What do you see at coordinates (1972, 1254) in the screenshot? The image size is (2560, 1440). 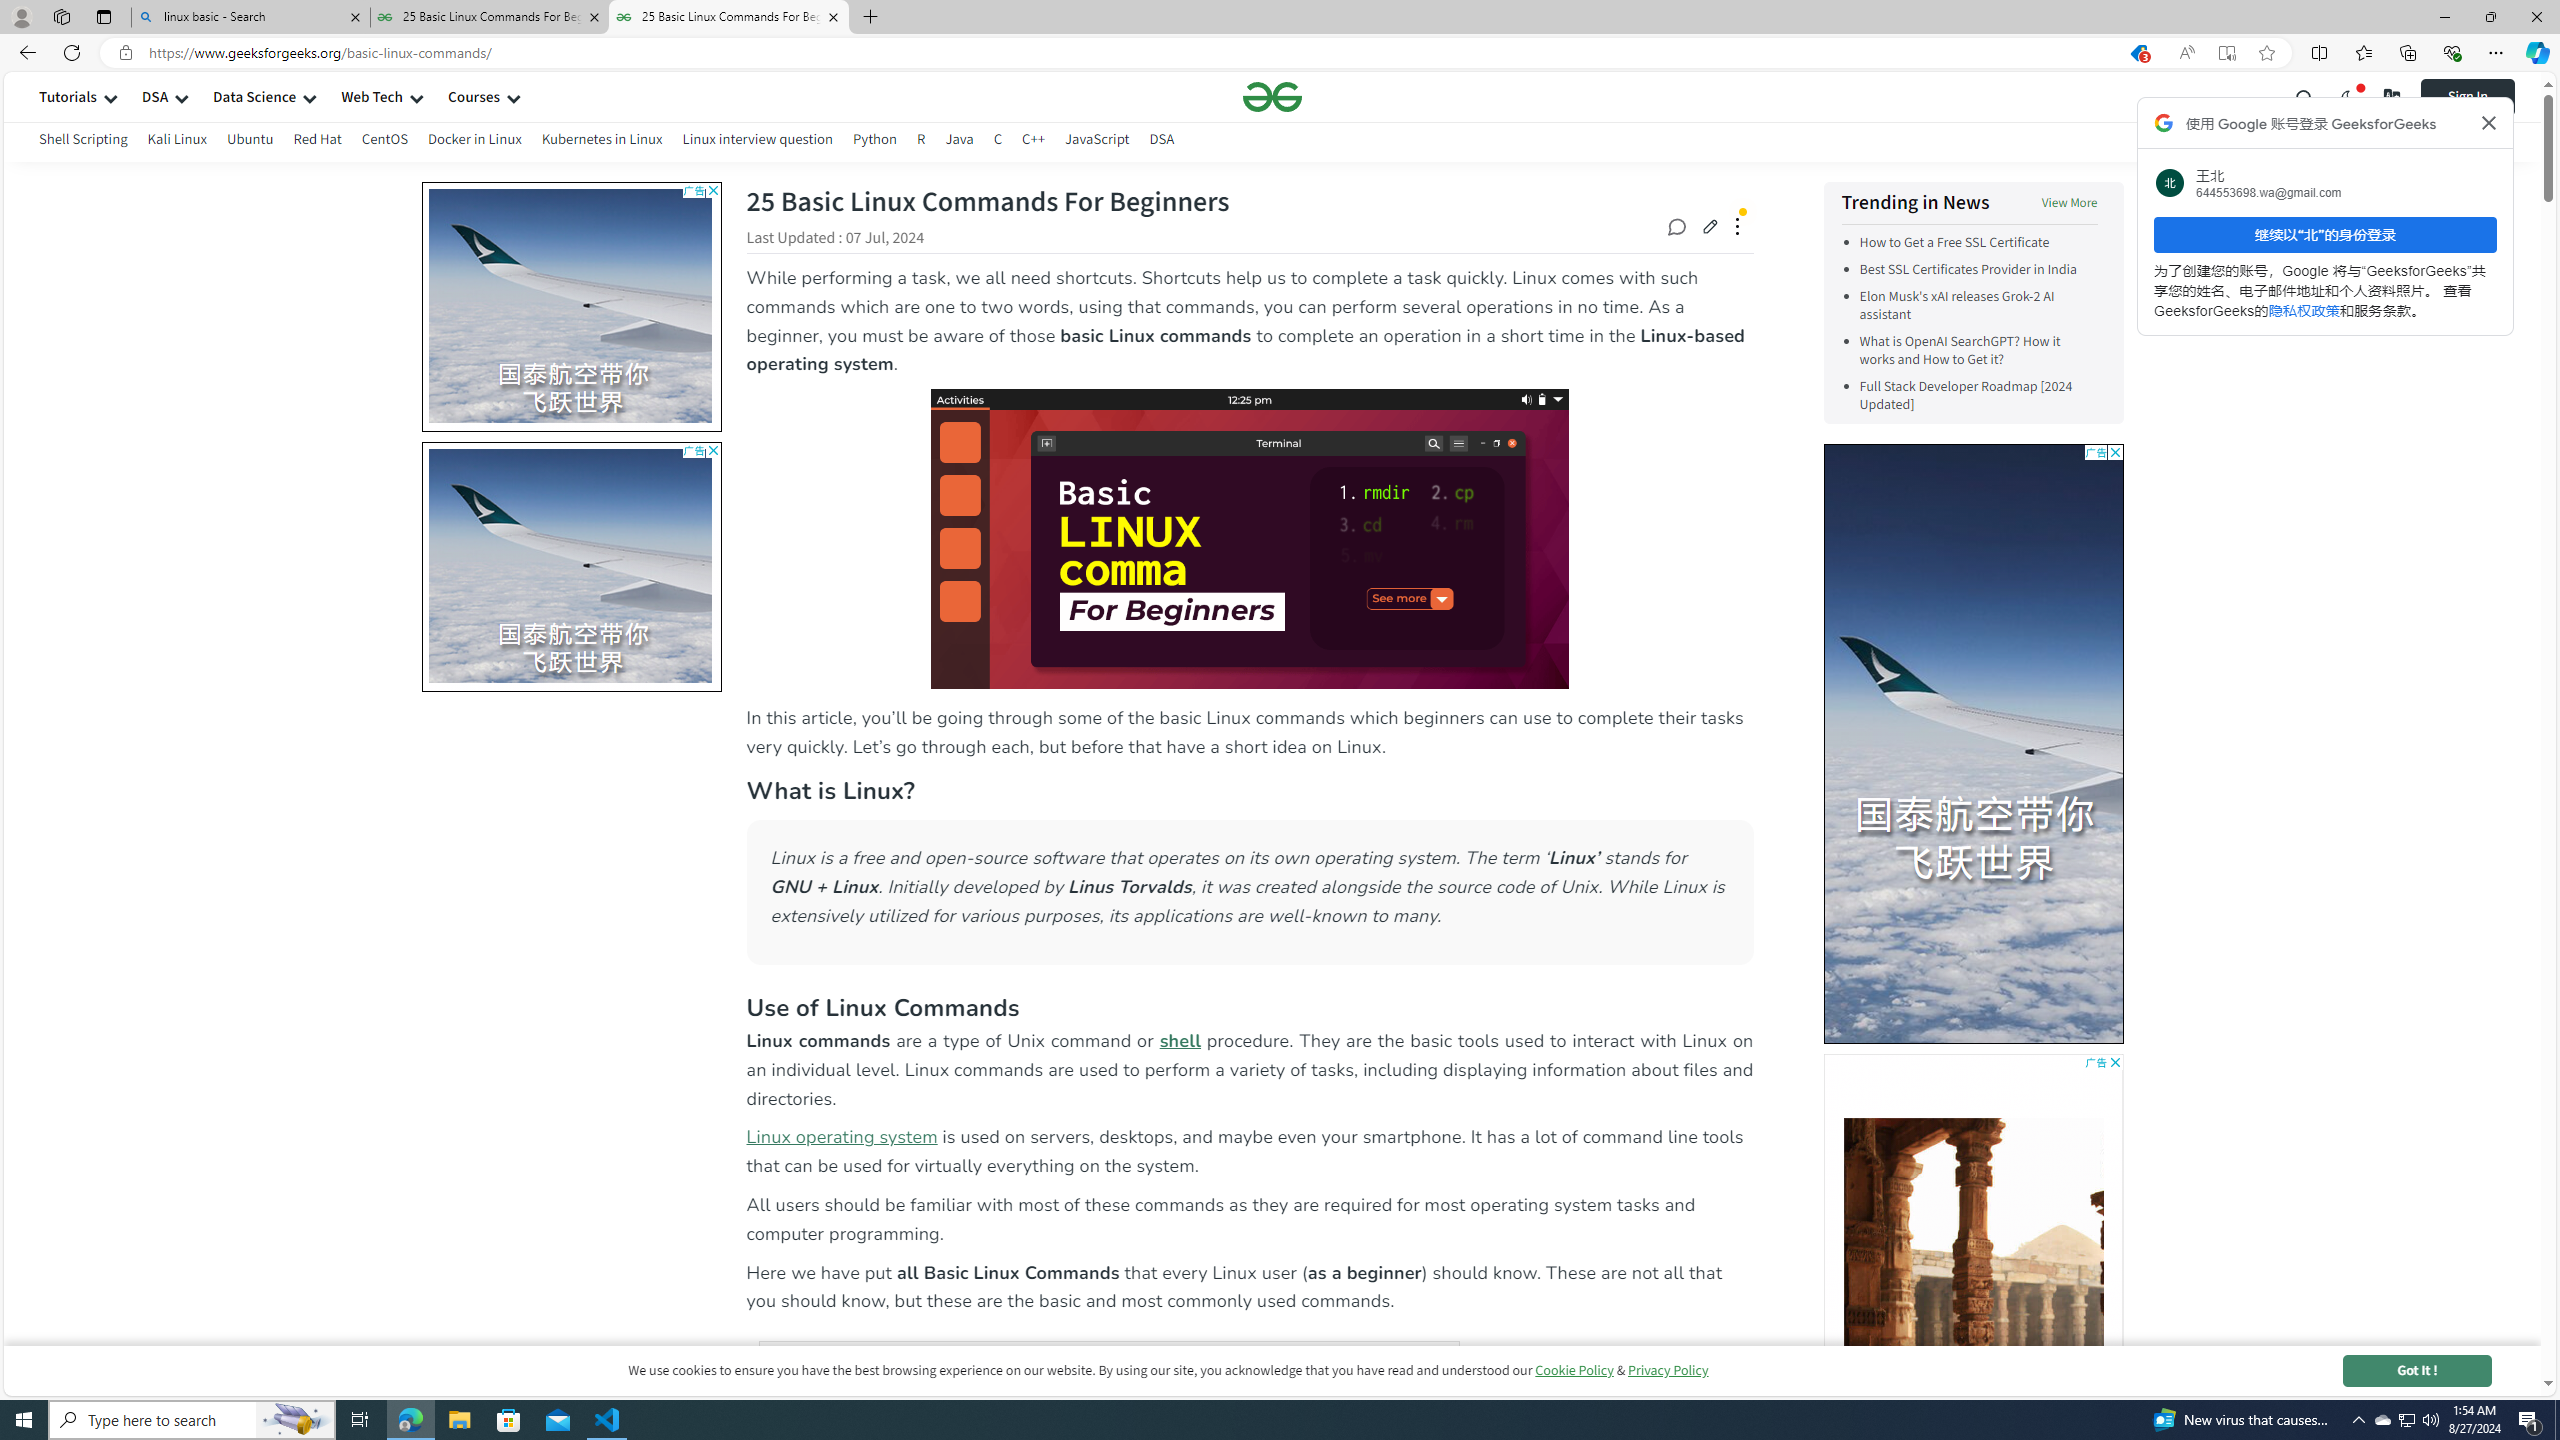 I see `AutomationID: gradient4` at bounding box center [1972, 1254].